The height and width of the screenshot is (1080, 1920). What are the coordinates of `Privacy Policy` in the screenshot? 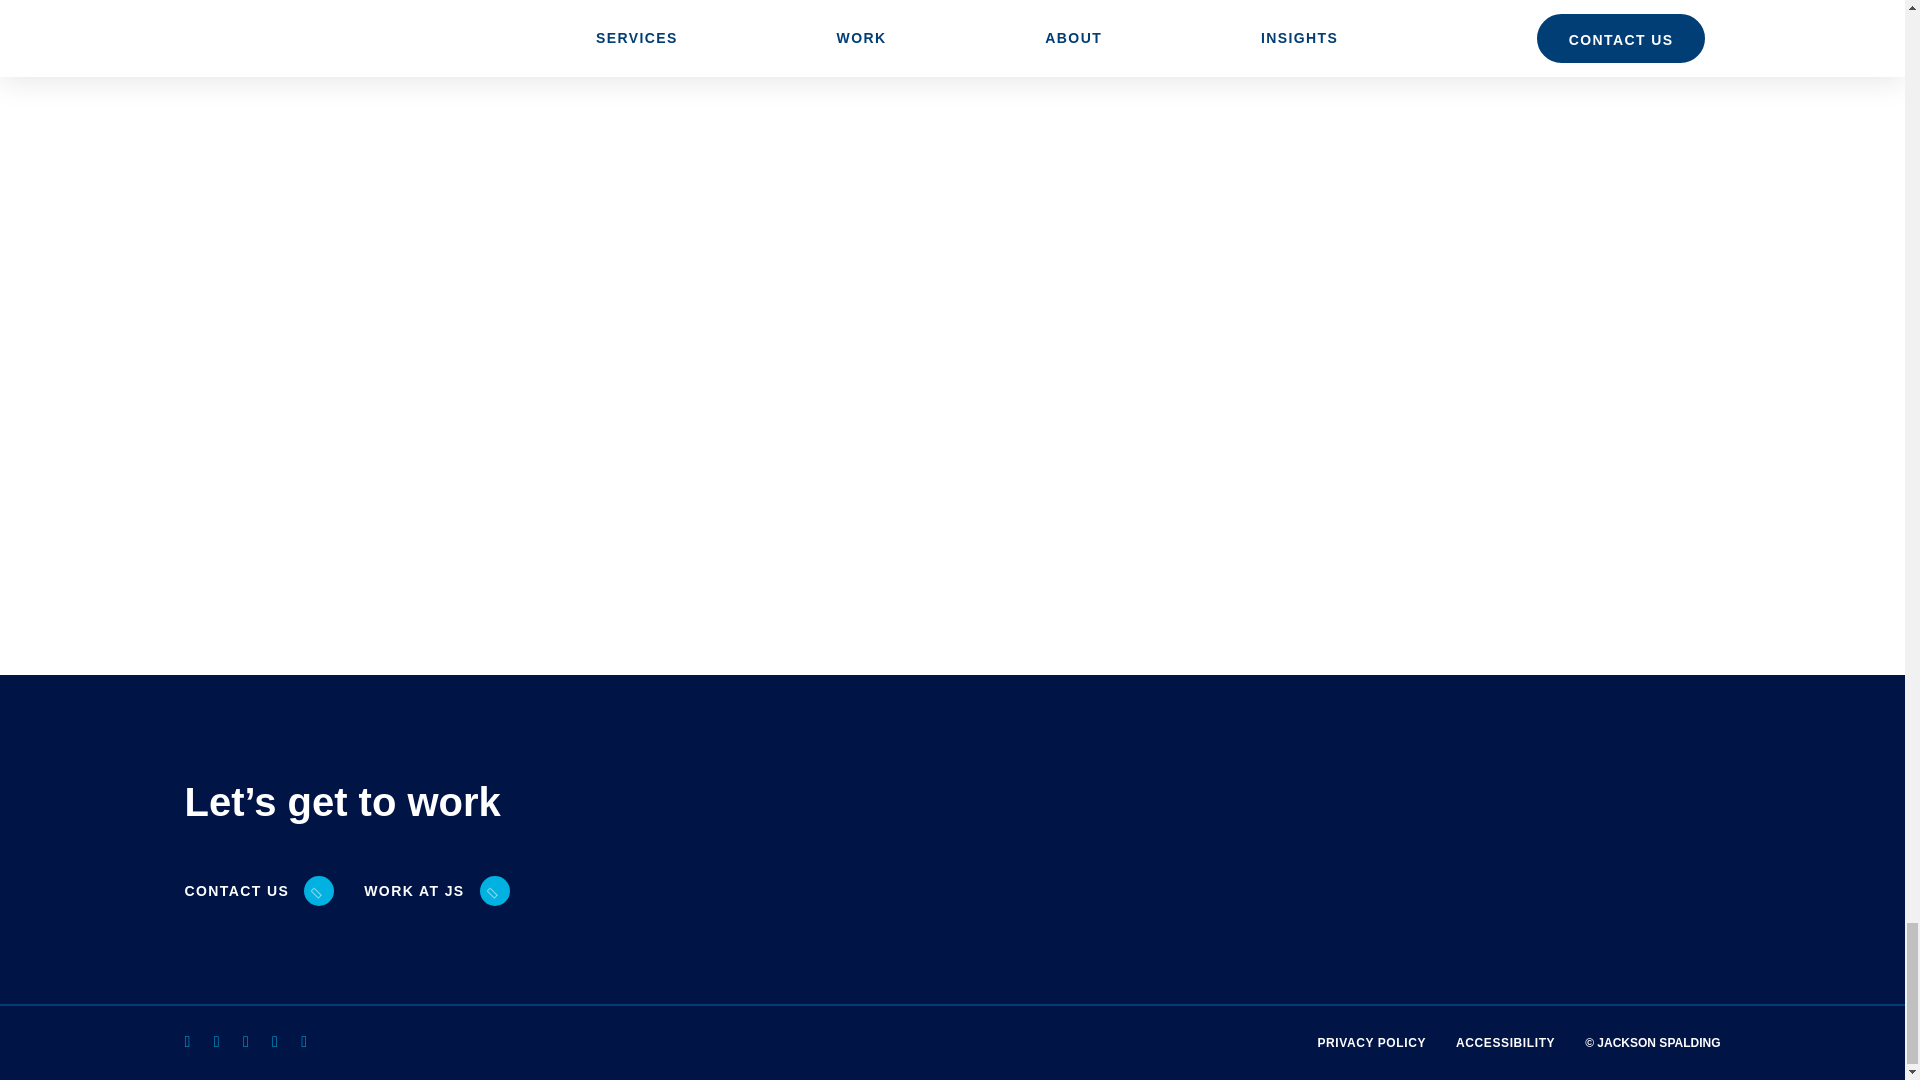 It's located at (1372, 1042).